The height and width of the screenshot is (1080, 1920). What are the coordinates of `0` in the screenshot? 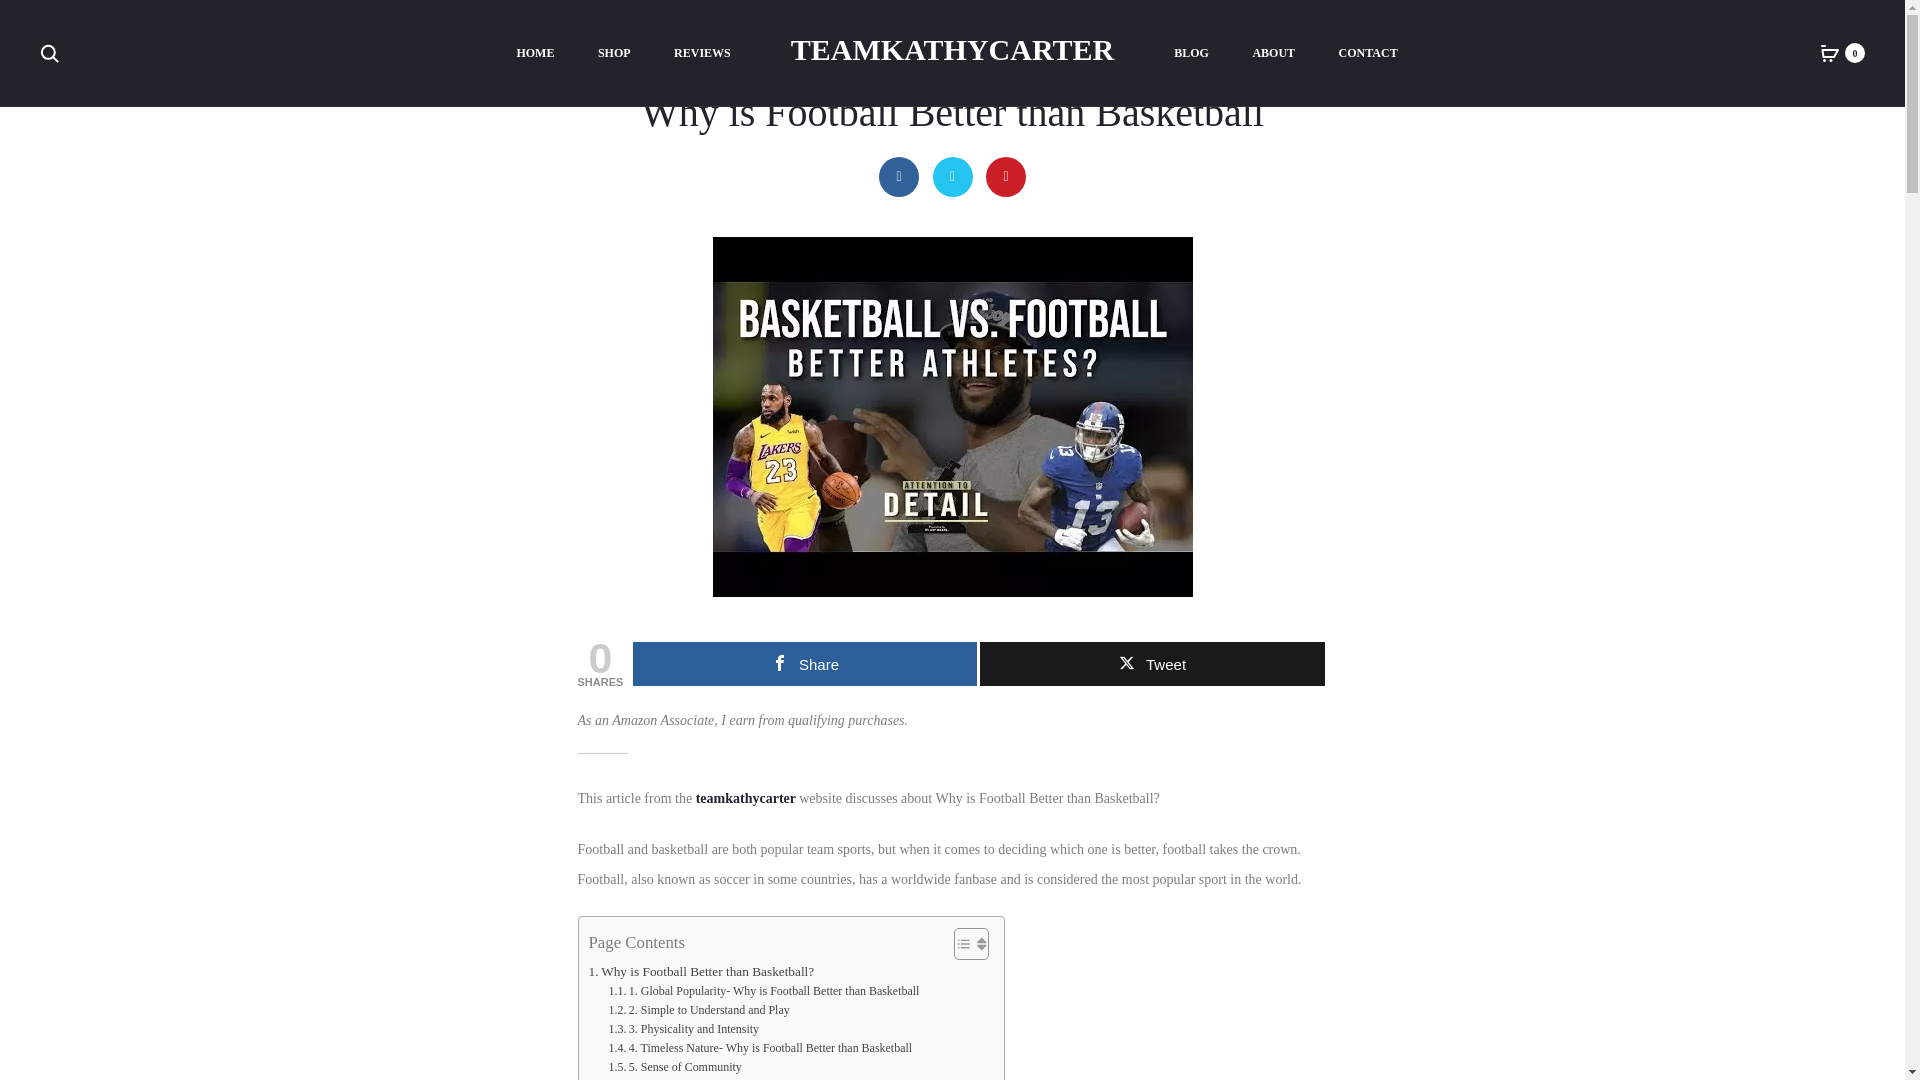 It's located at (1830, 52).